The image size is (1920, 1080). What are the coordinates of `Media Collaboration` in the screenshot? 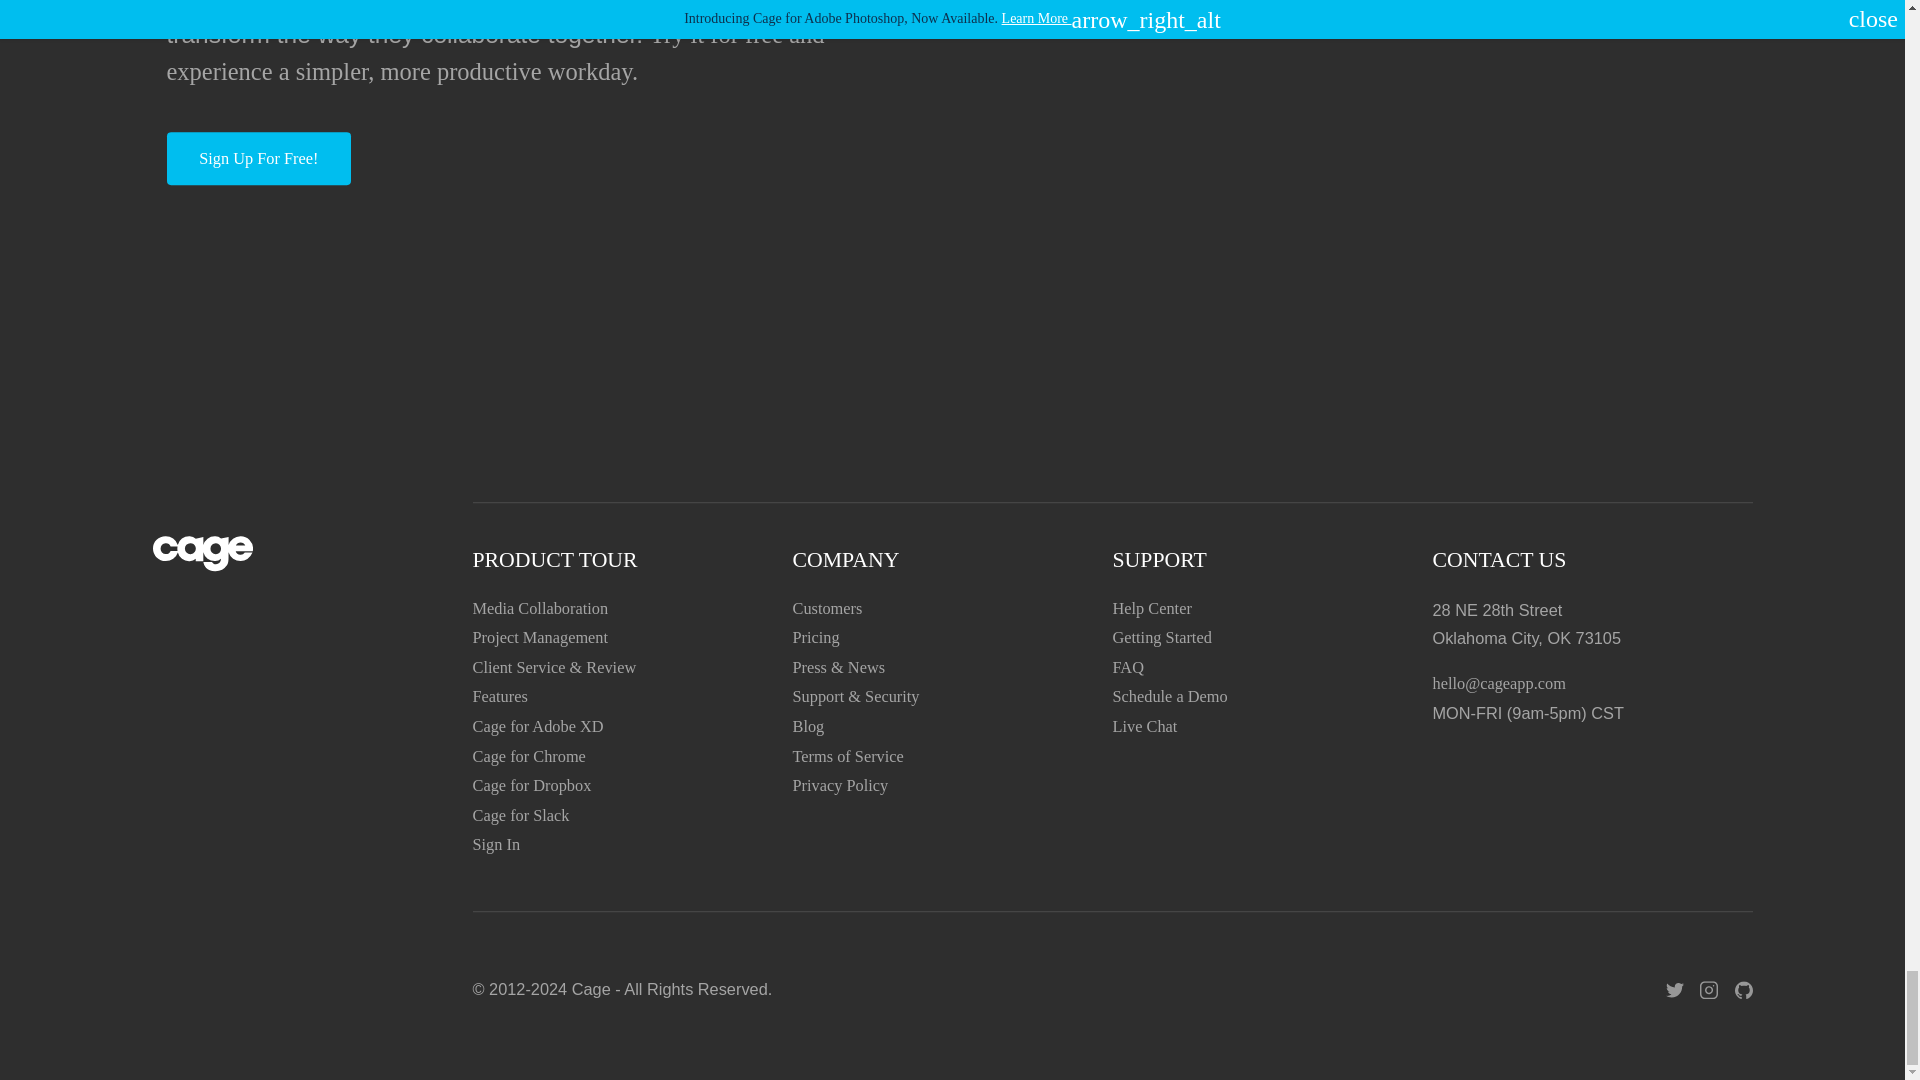 It's located at (540, 608).